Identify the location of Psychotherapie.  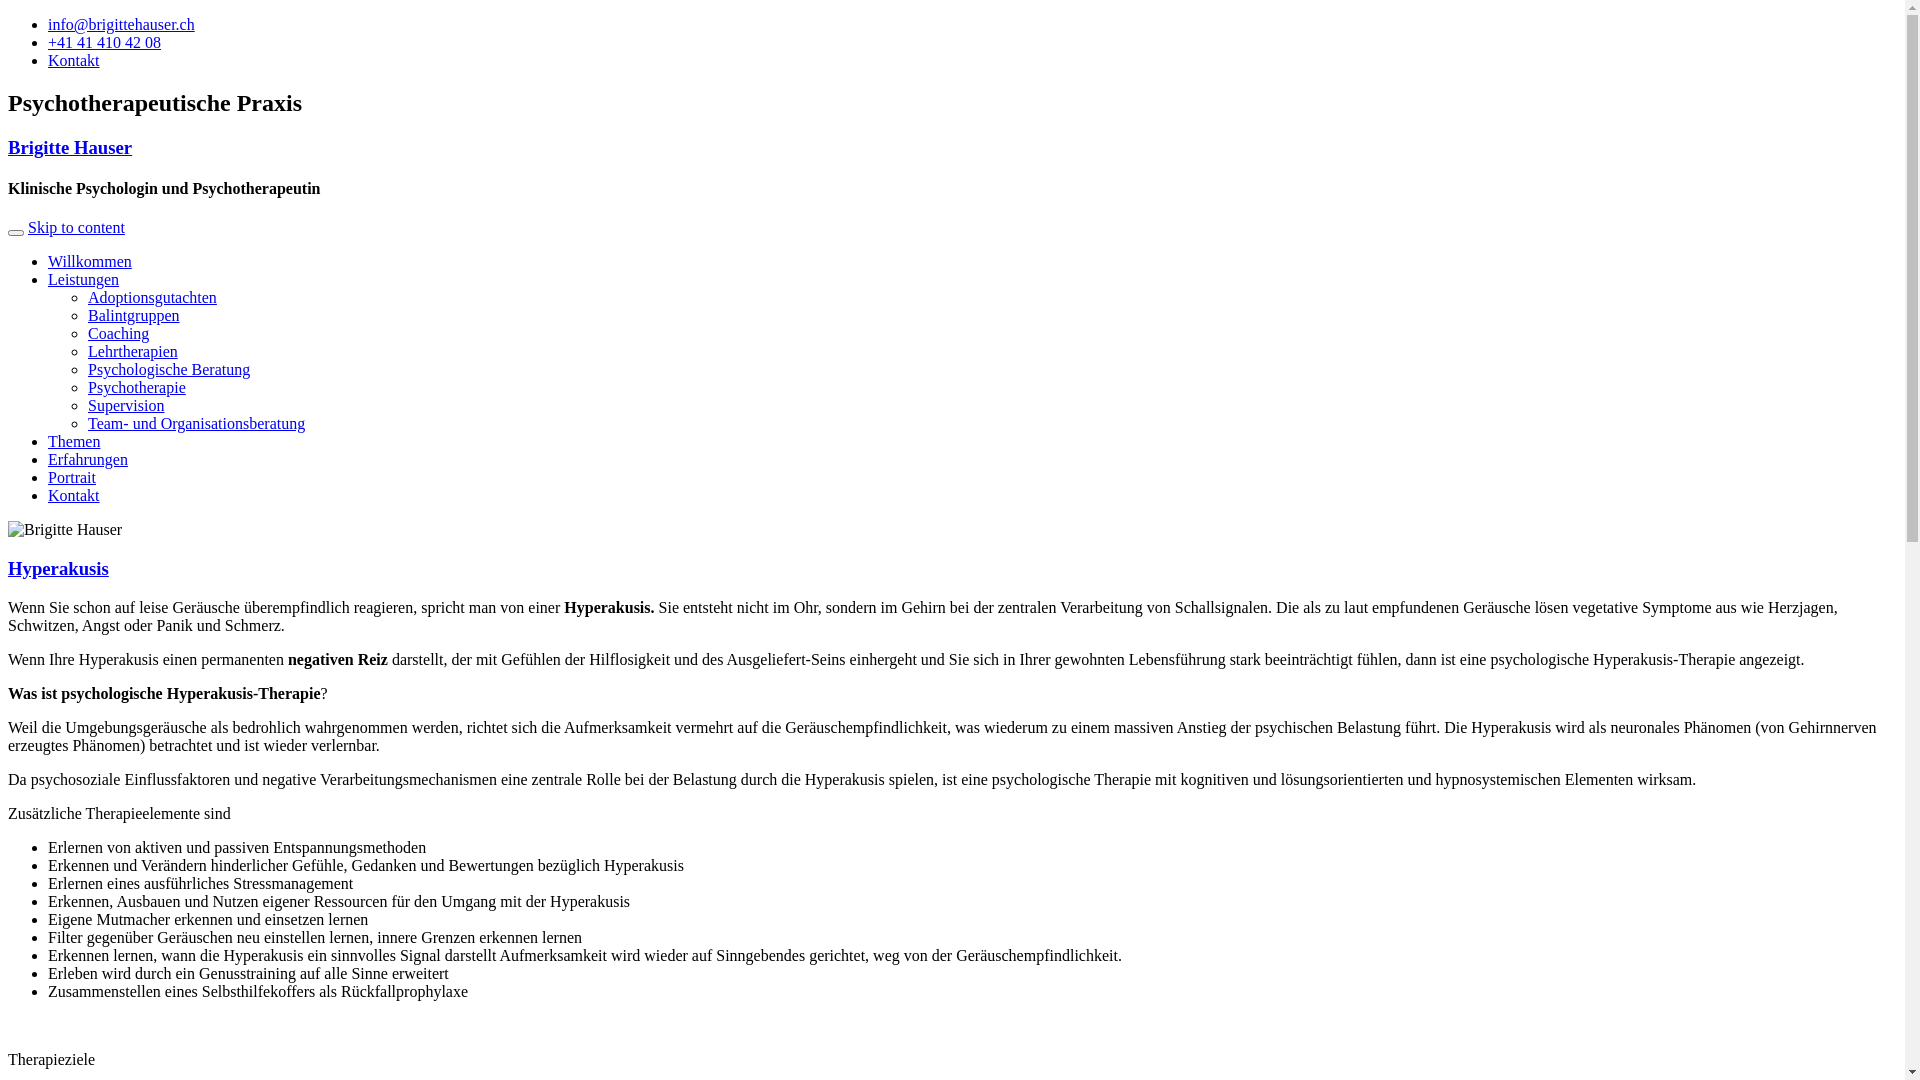
(137, 388).